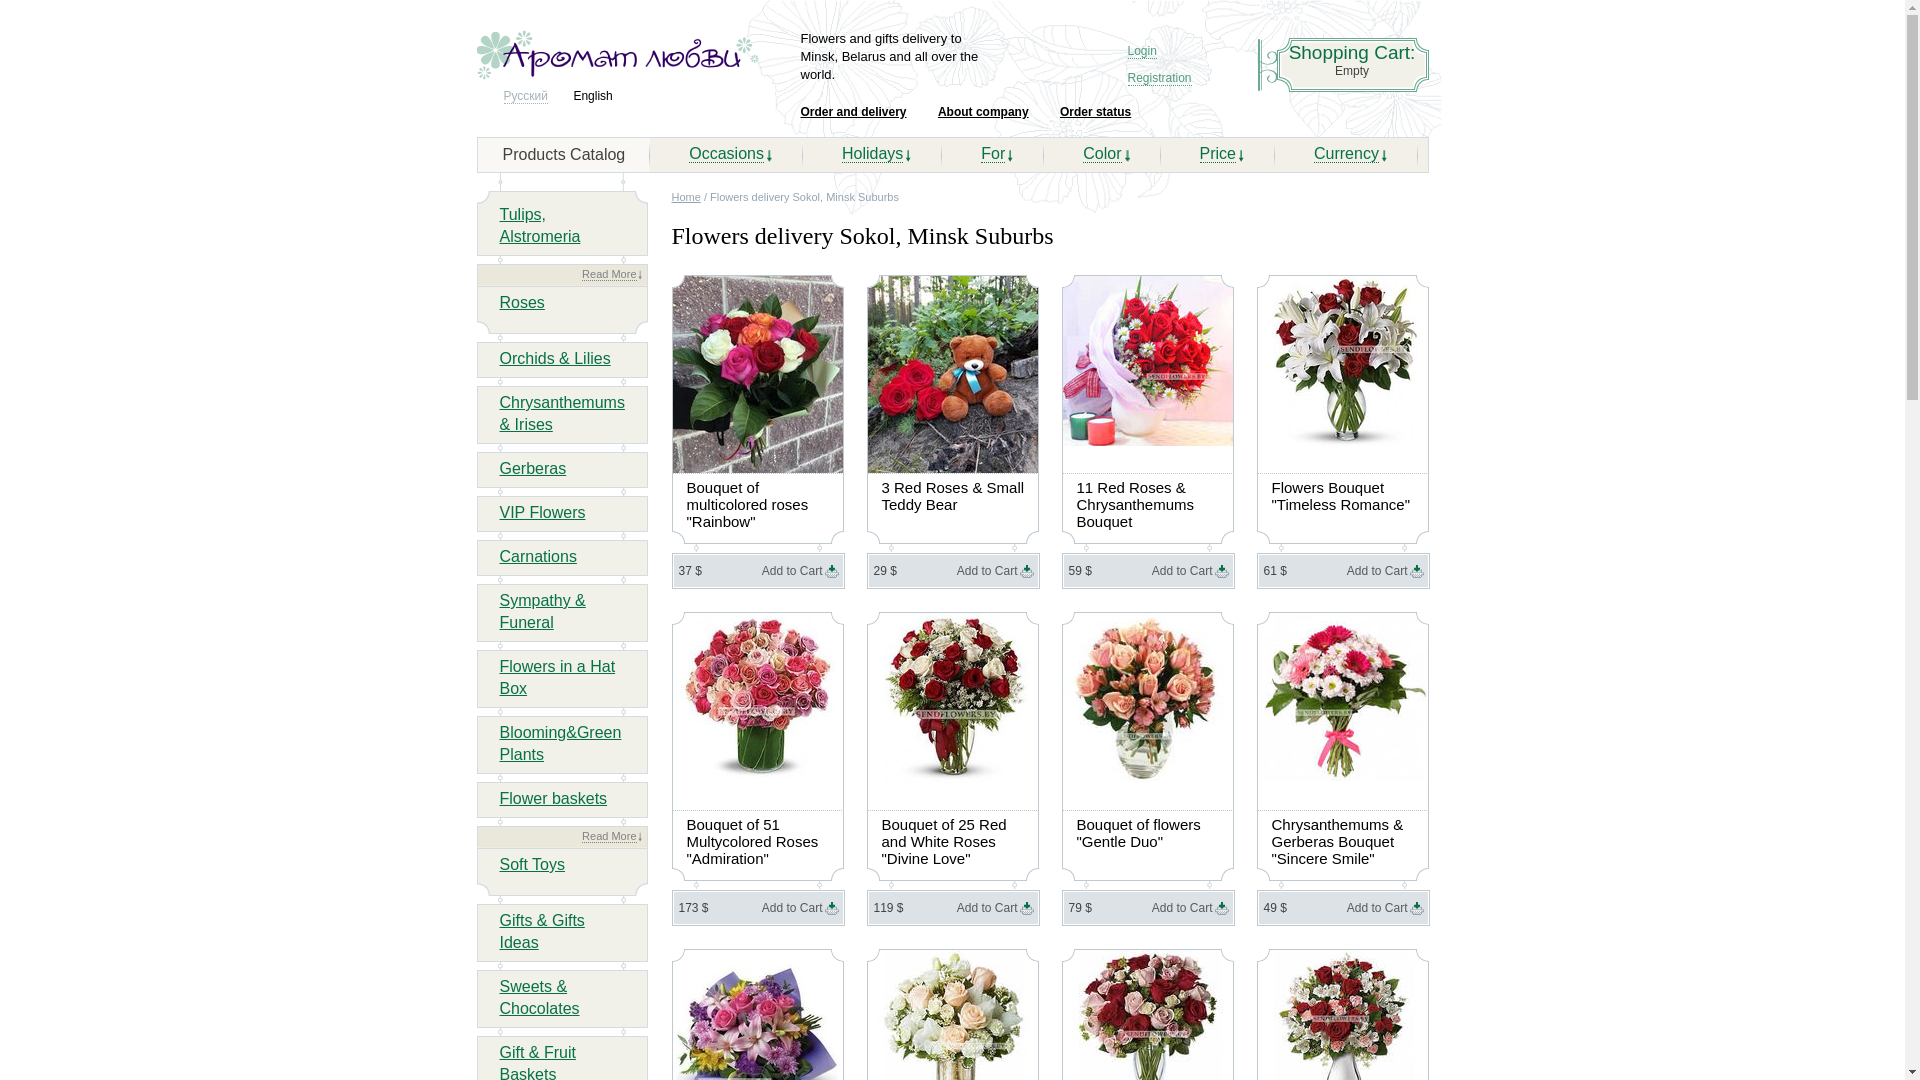 This screenshot has height=1080, width=1920. Describe the element at coordinates (609, 836) in the screenshot. I see `Read More` at that location.